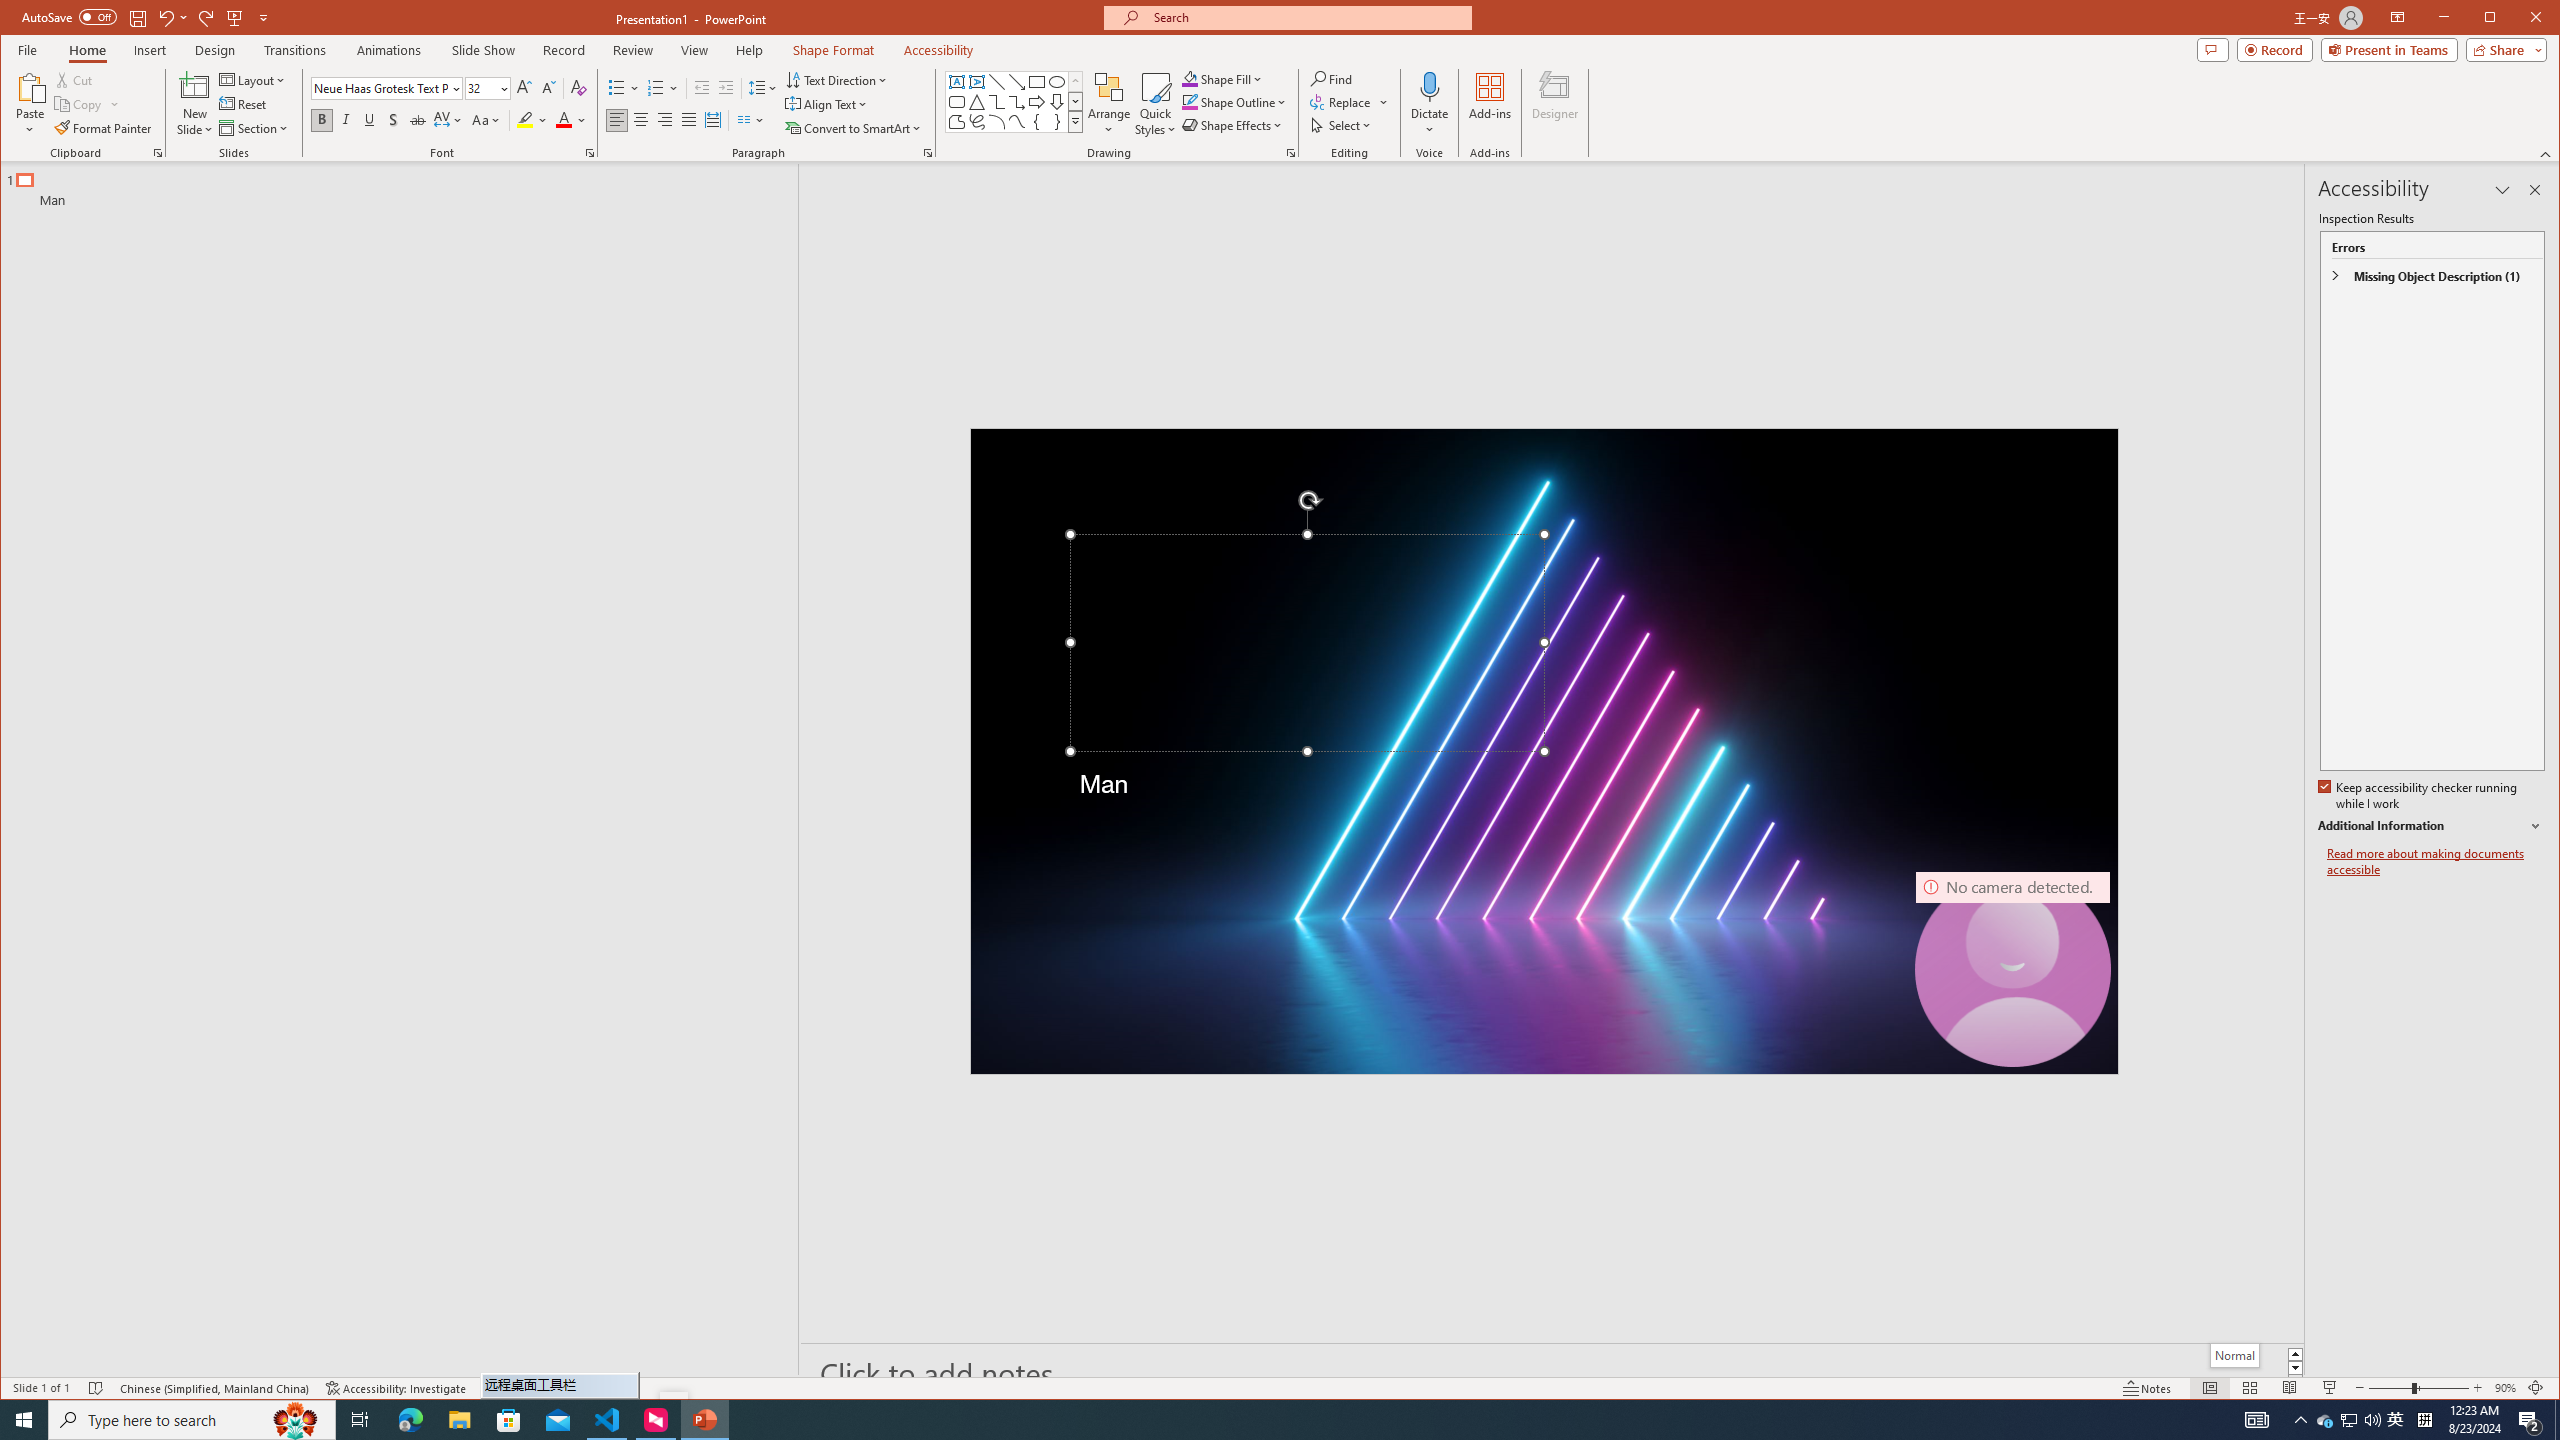  Describe the element at coordinates (524, 120) in the screenshot. I see `Curve` at that location.